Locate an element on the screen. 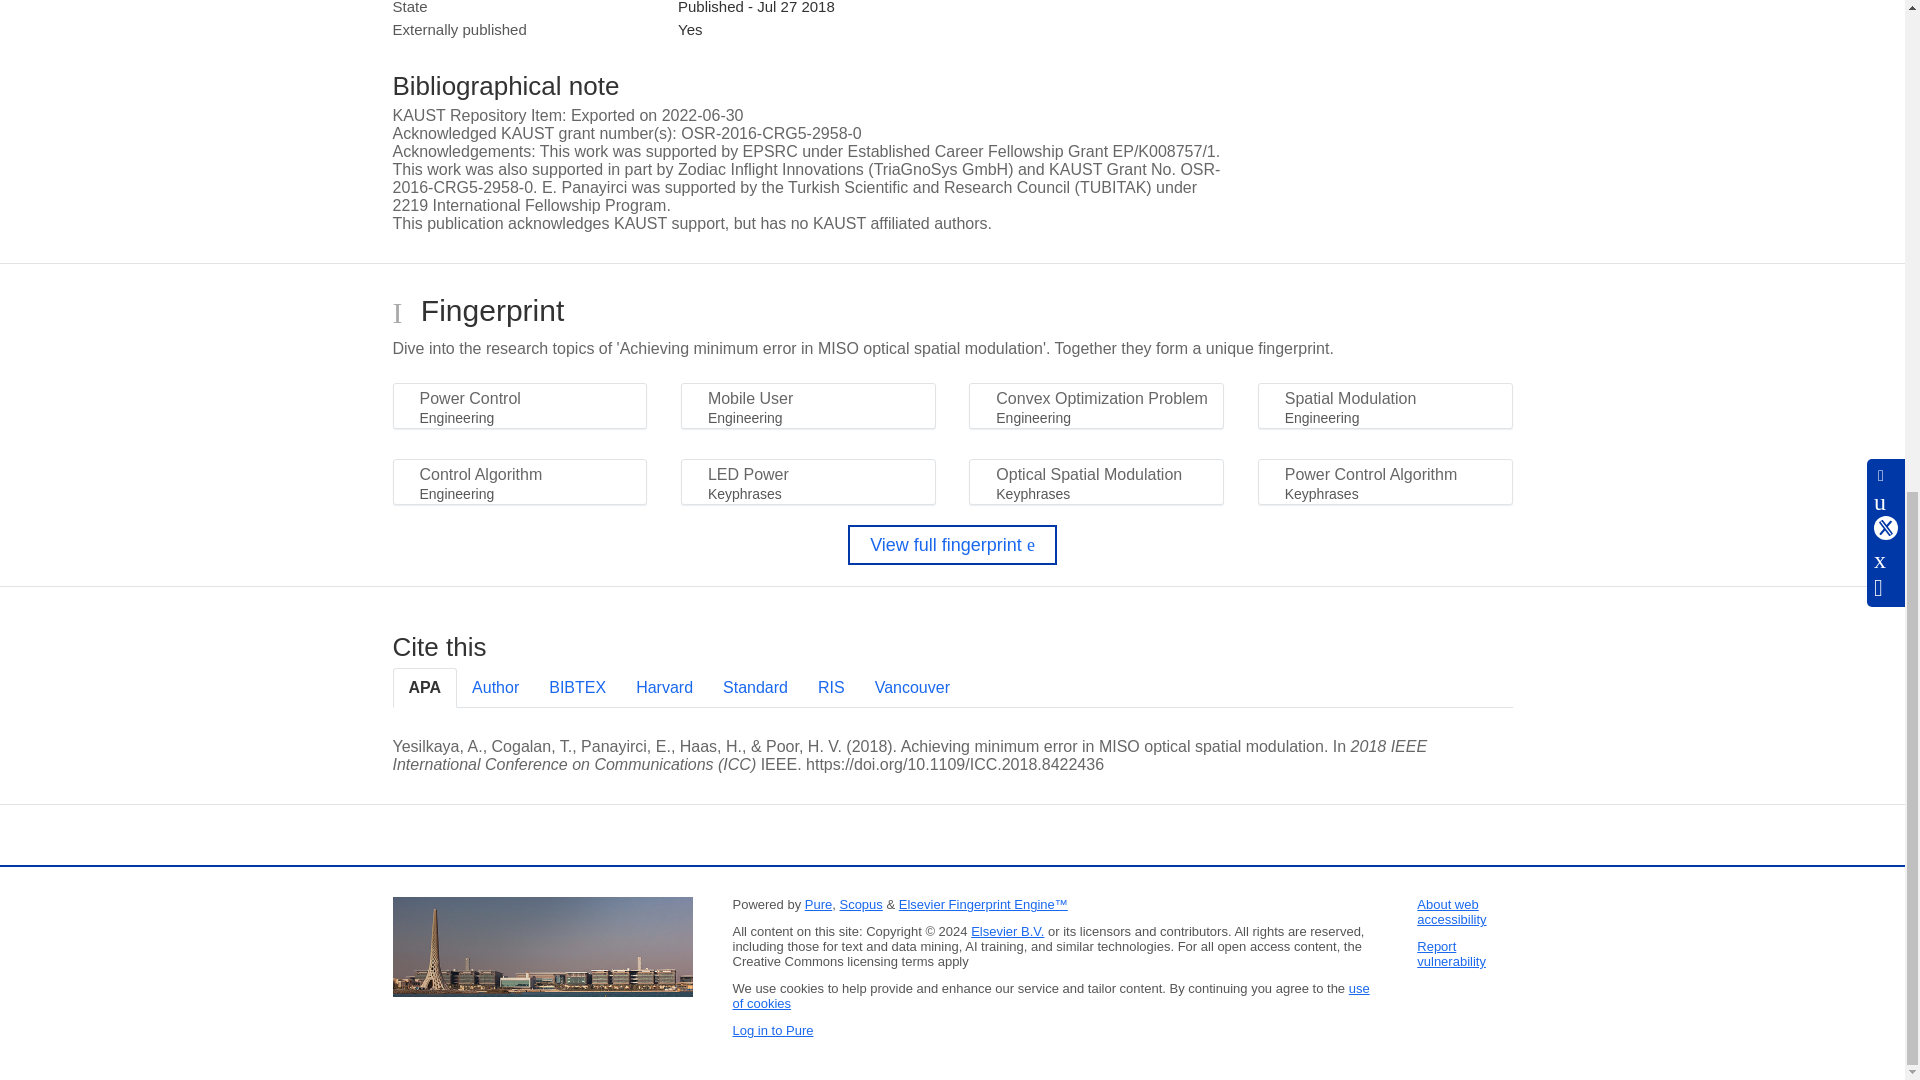 Image resolution: width=1920 pixels, height=1080 pixels. Scopus is located at coordinates (860, 904).